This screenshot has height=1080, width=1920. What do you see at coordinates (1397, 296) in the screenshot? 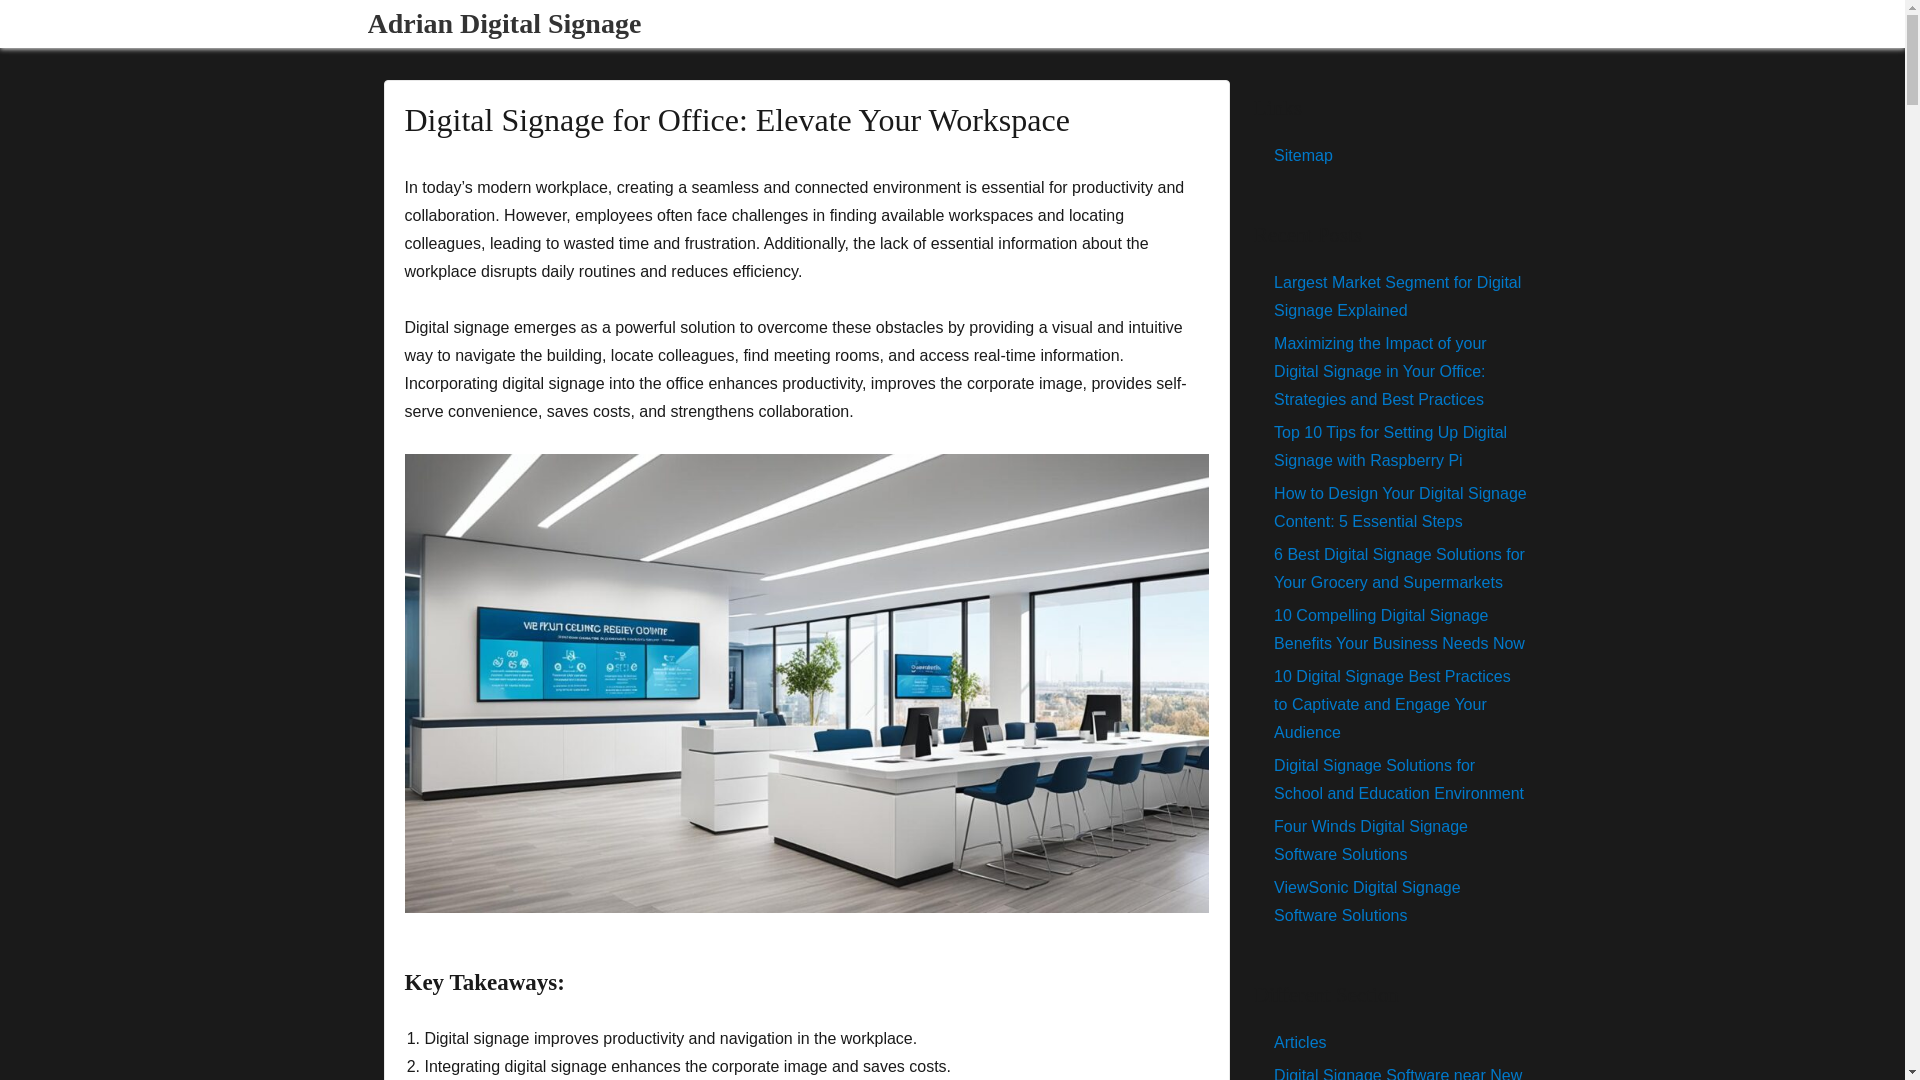
I see `Largest Market Segment for Digital Signage Explained` at bounding box center [1397, 296].